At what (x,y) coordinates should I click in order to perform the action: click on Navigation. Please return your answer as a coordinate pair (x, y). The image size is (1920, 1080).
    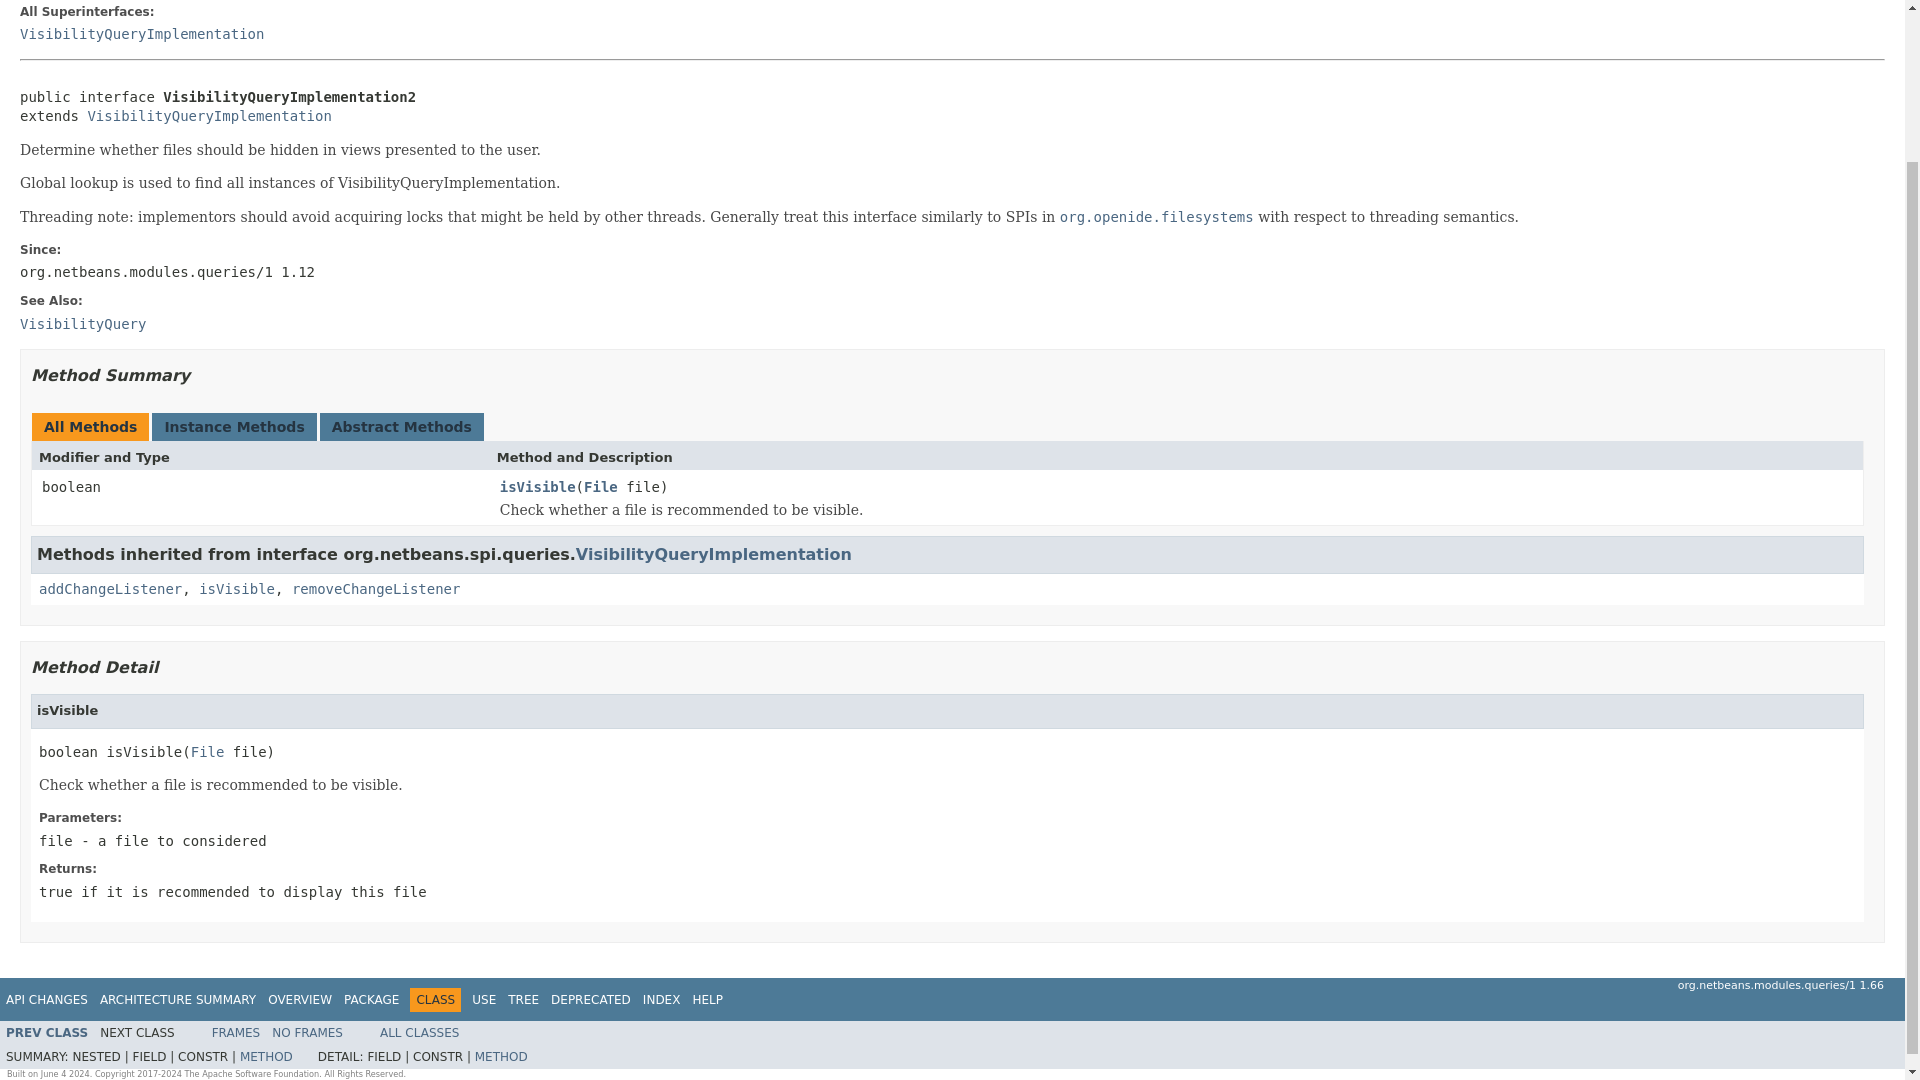
    Looking at the image, I should click on (364, 1000).